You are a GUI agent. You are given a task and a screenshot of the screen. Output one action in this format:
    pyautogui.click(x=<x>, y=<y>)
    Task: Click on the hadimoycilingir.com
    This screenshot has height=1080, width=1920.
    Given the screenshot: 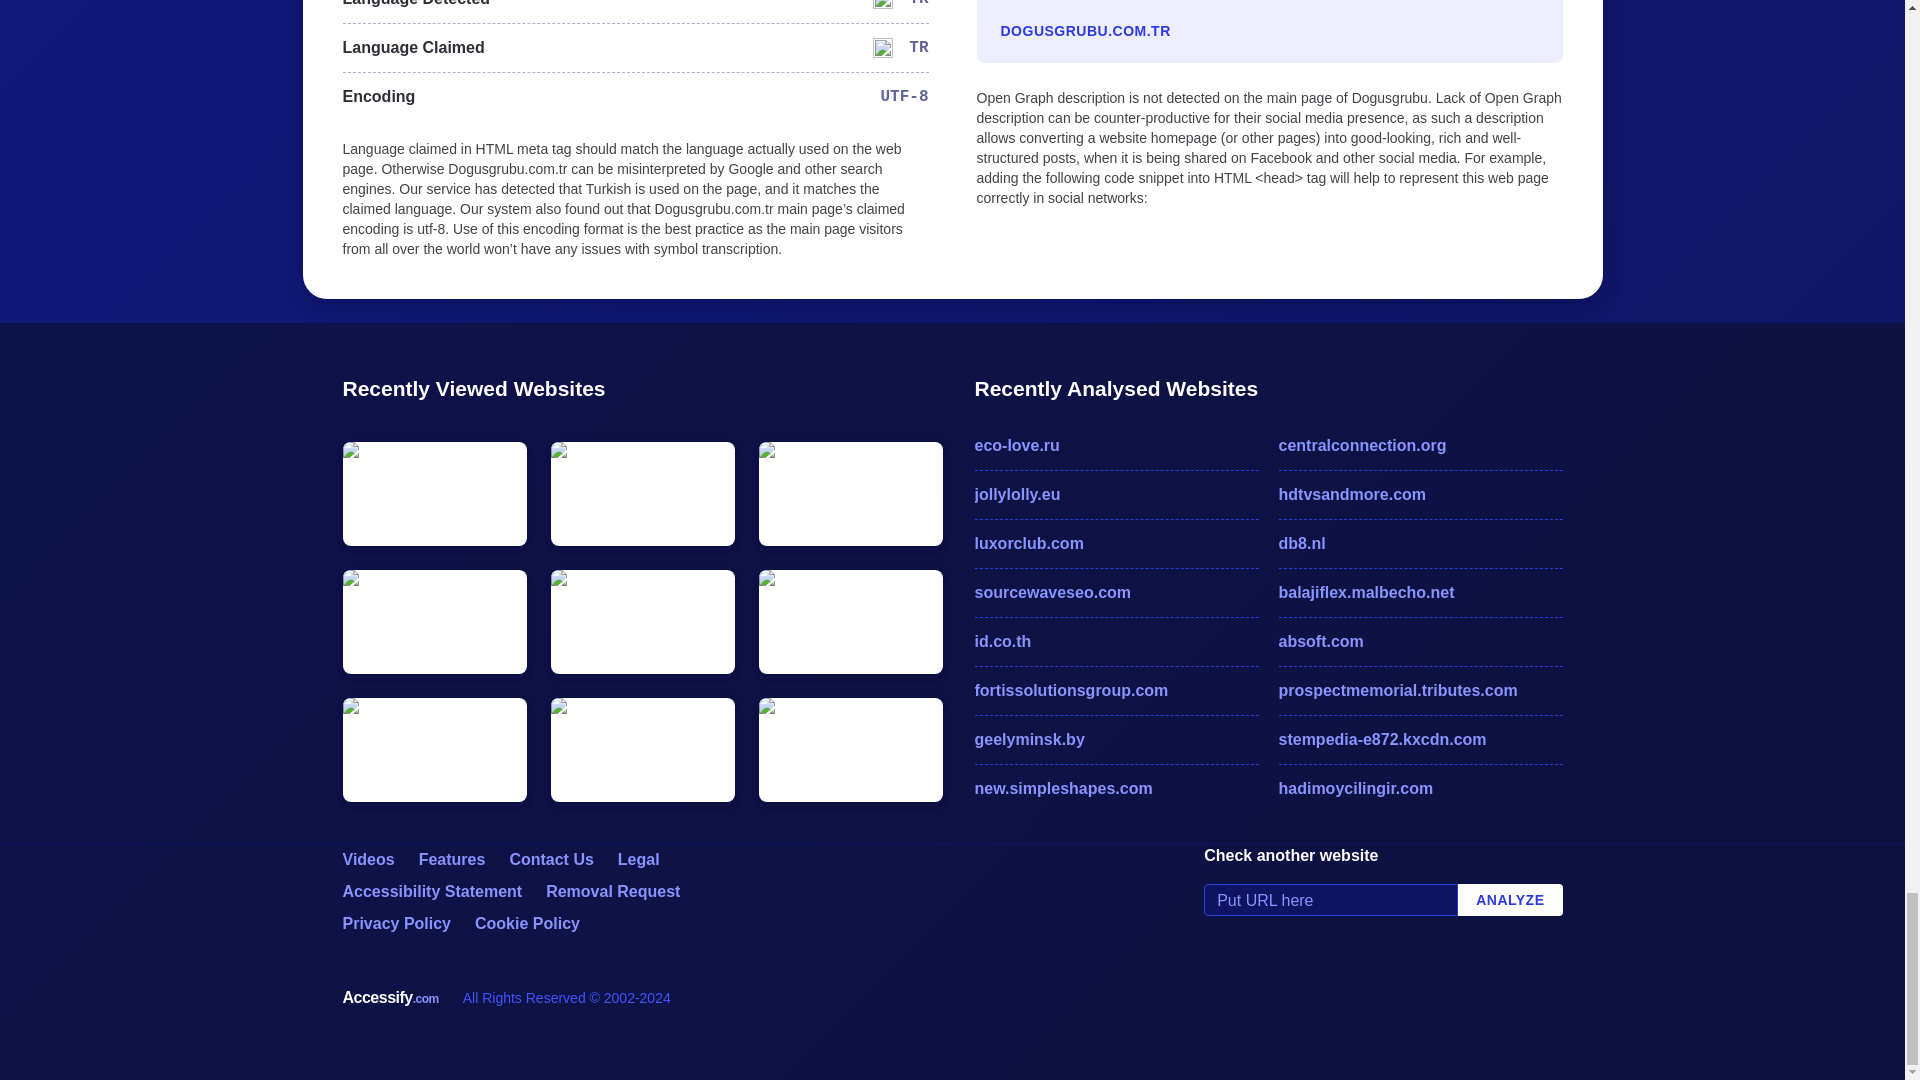 What is the action you would take?
    pyautogui.click(x=1420, y=788)
    